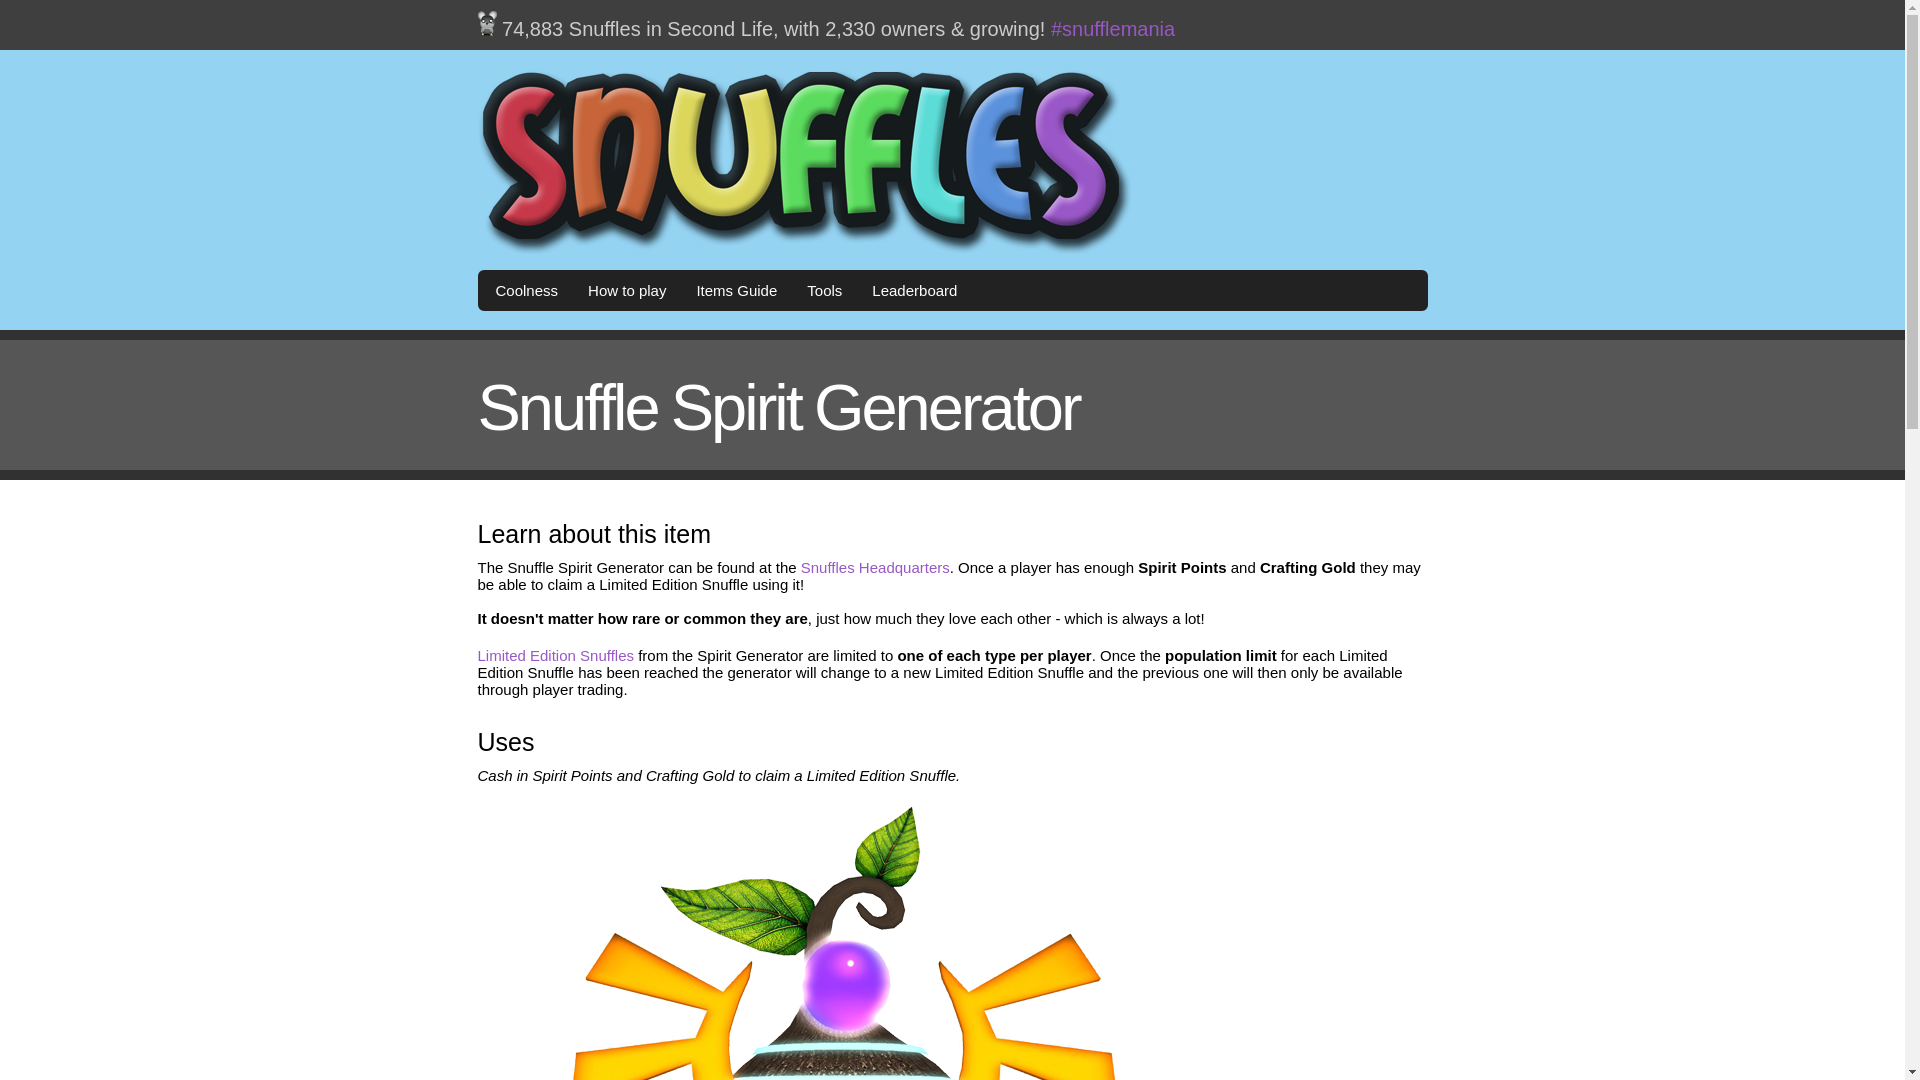 This screenshot has width=1920, height=1080. What do you see at coordinates (875, 567) in the screenshot?
I see `Snuffles Headquarters` at bounding box center [875, 567].